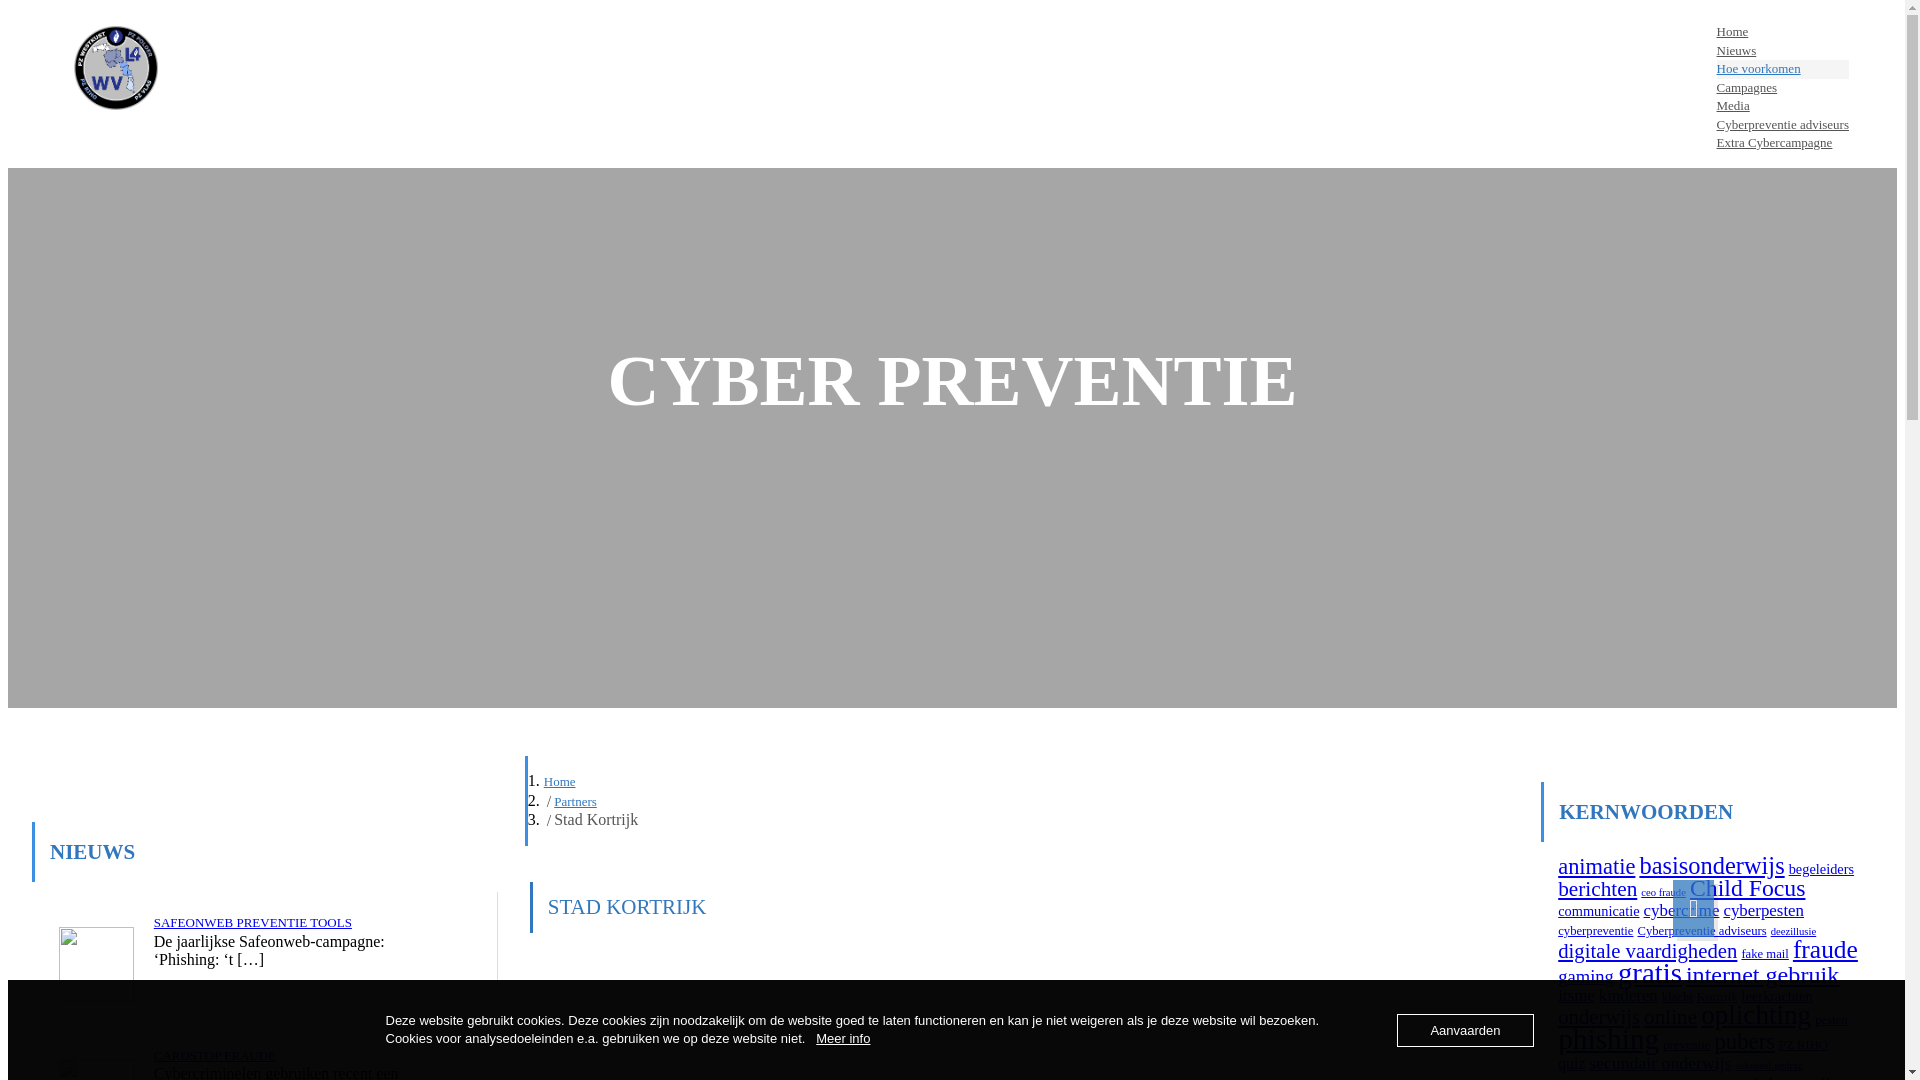  I want to click on Hoe voorkomen, so click(1783, 70).